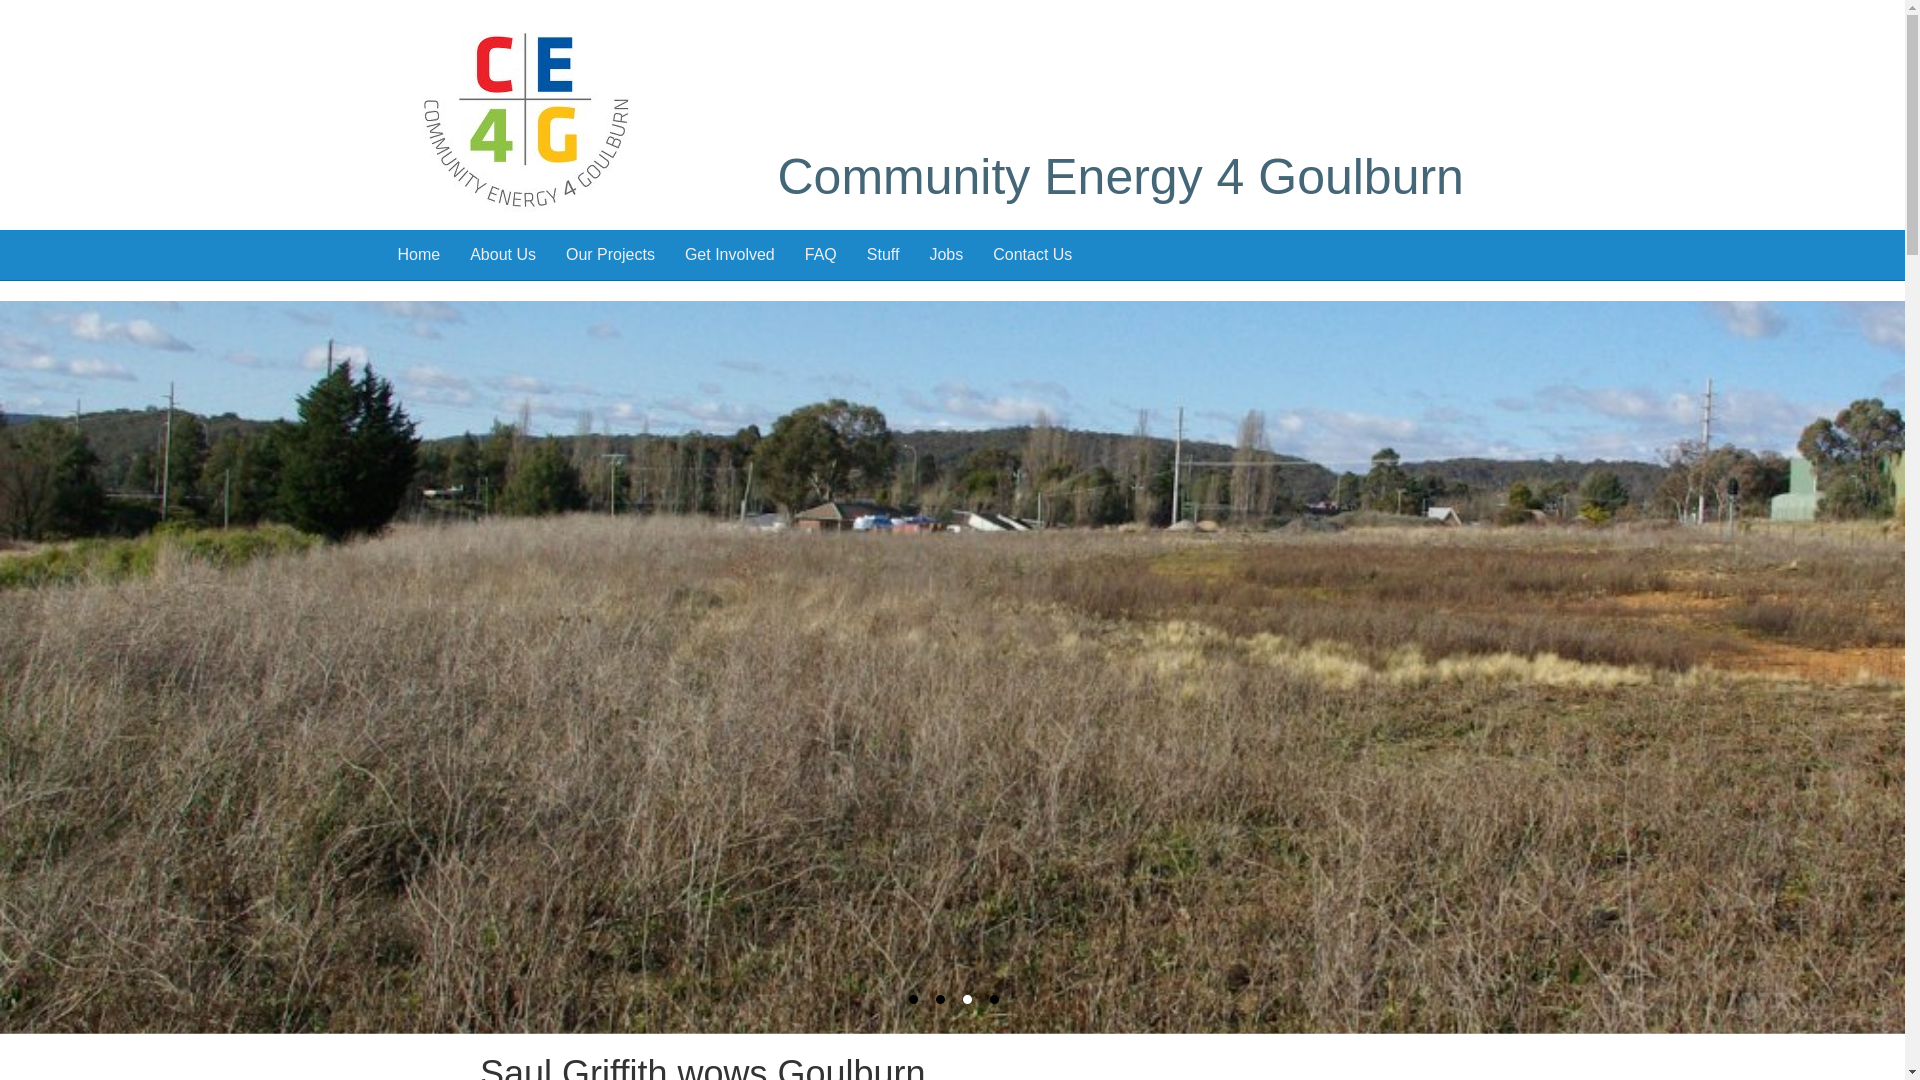  What do you see at coordinates (884, 255) in the screenshot?
I see `Stuff` at bounding box center [884, 255].